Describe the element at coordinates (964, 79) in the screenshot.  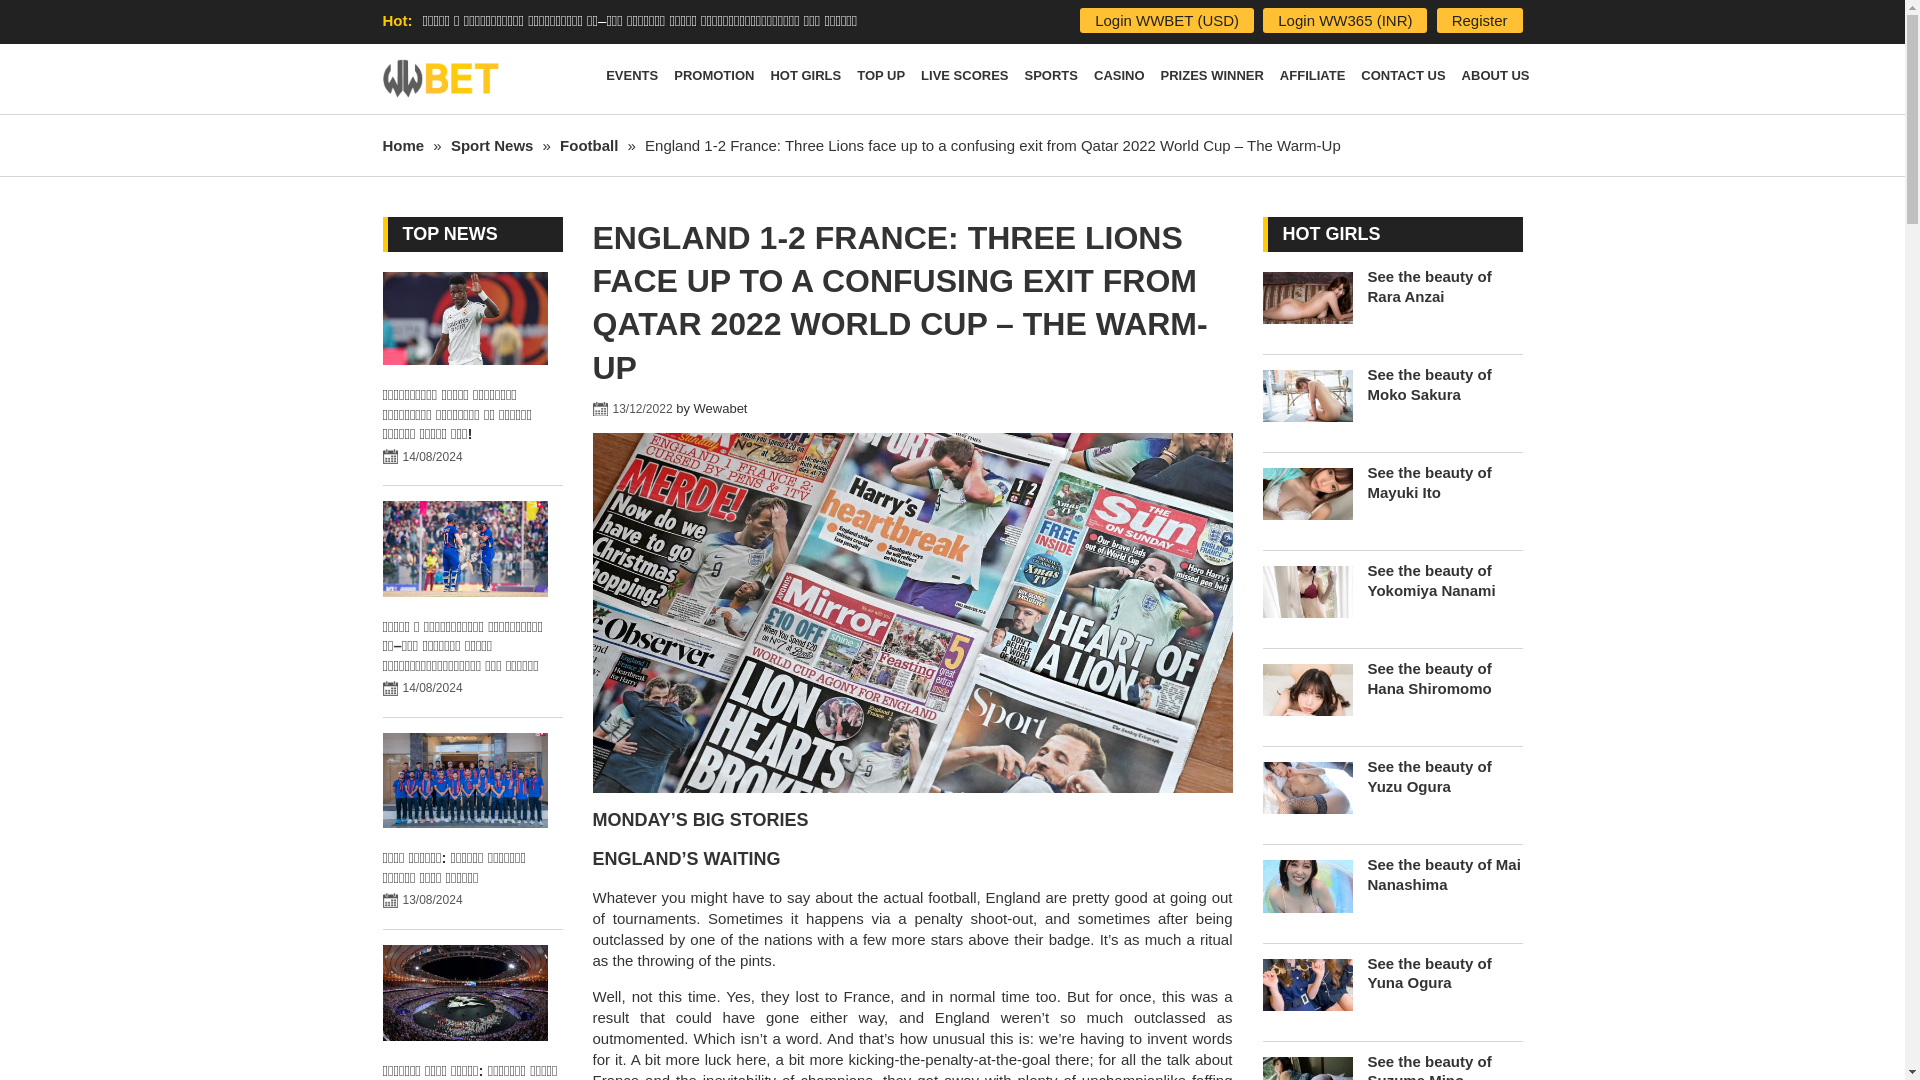
I see `LIVE SCORES` at that location.